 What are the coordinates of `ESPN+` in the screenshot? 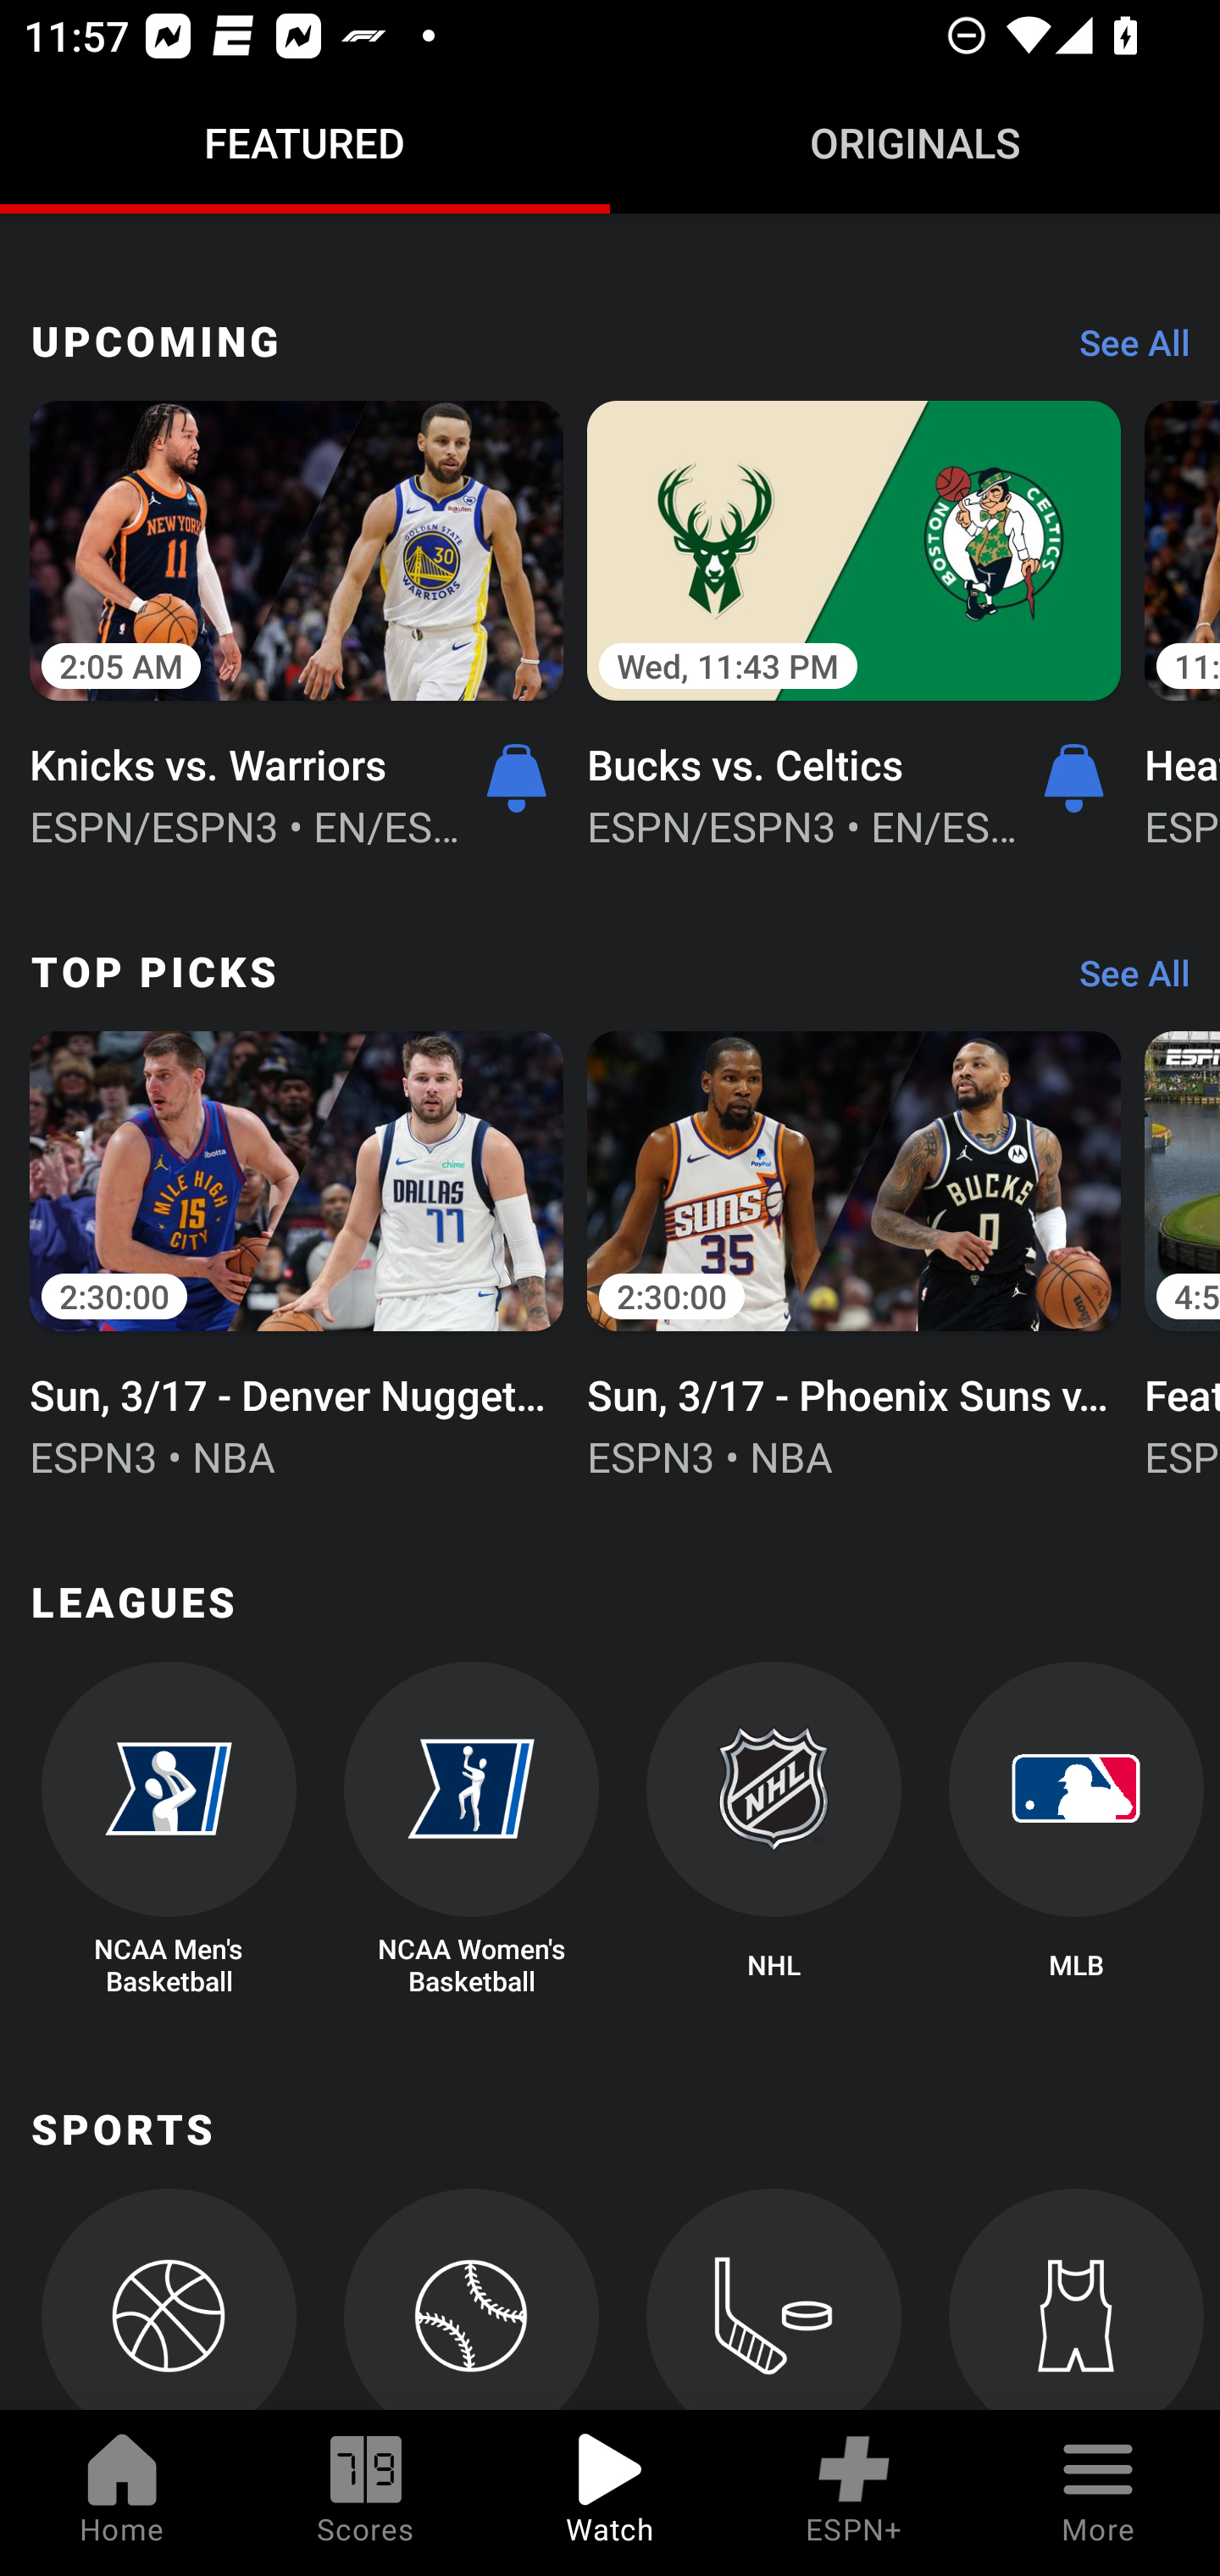 It's located at (854, 2493).